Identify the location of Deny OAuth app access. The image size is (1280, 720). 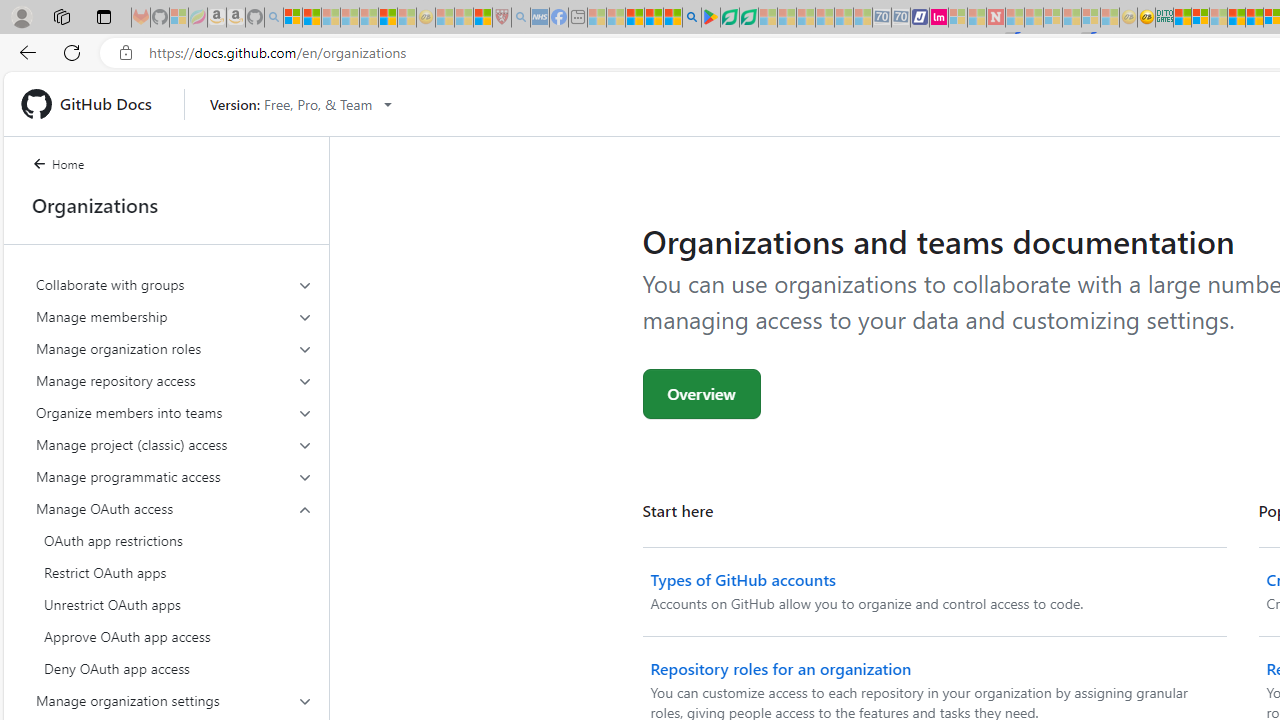
(174, 668).